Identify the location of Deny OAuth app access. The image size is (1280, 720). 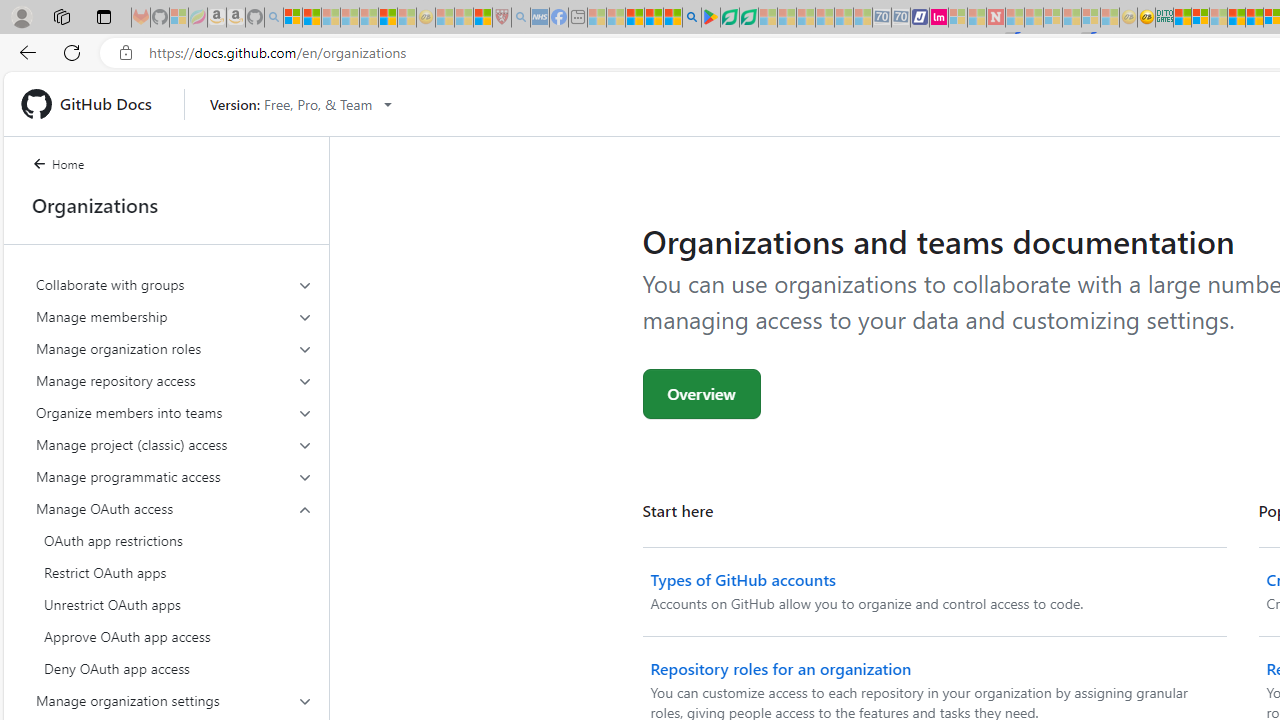
(174, 668).